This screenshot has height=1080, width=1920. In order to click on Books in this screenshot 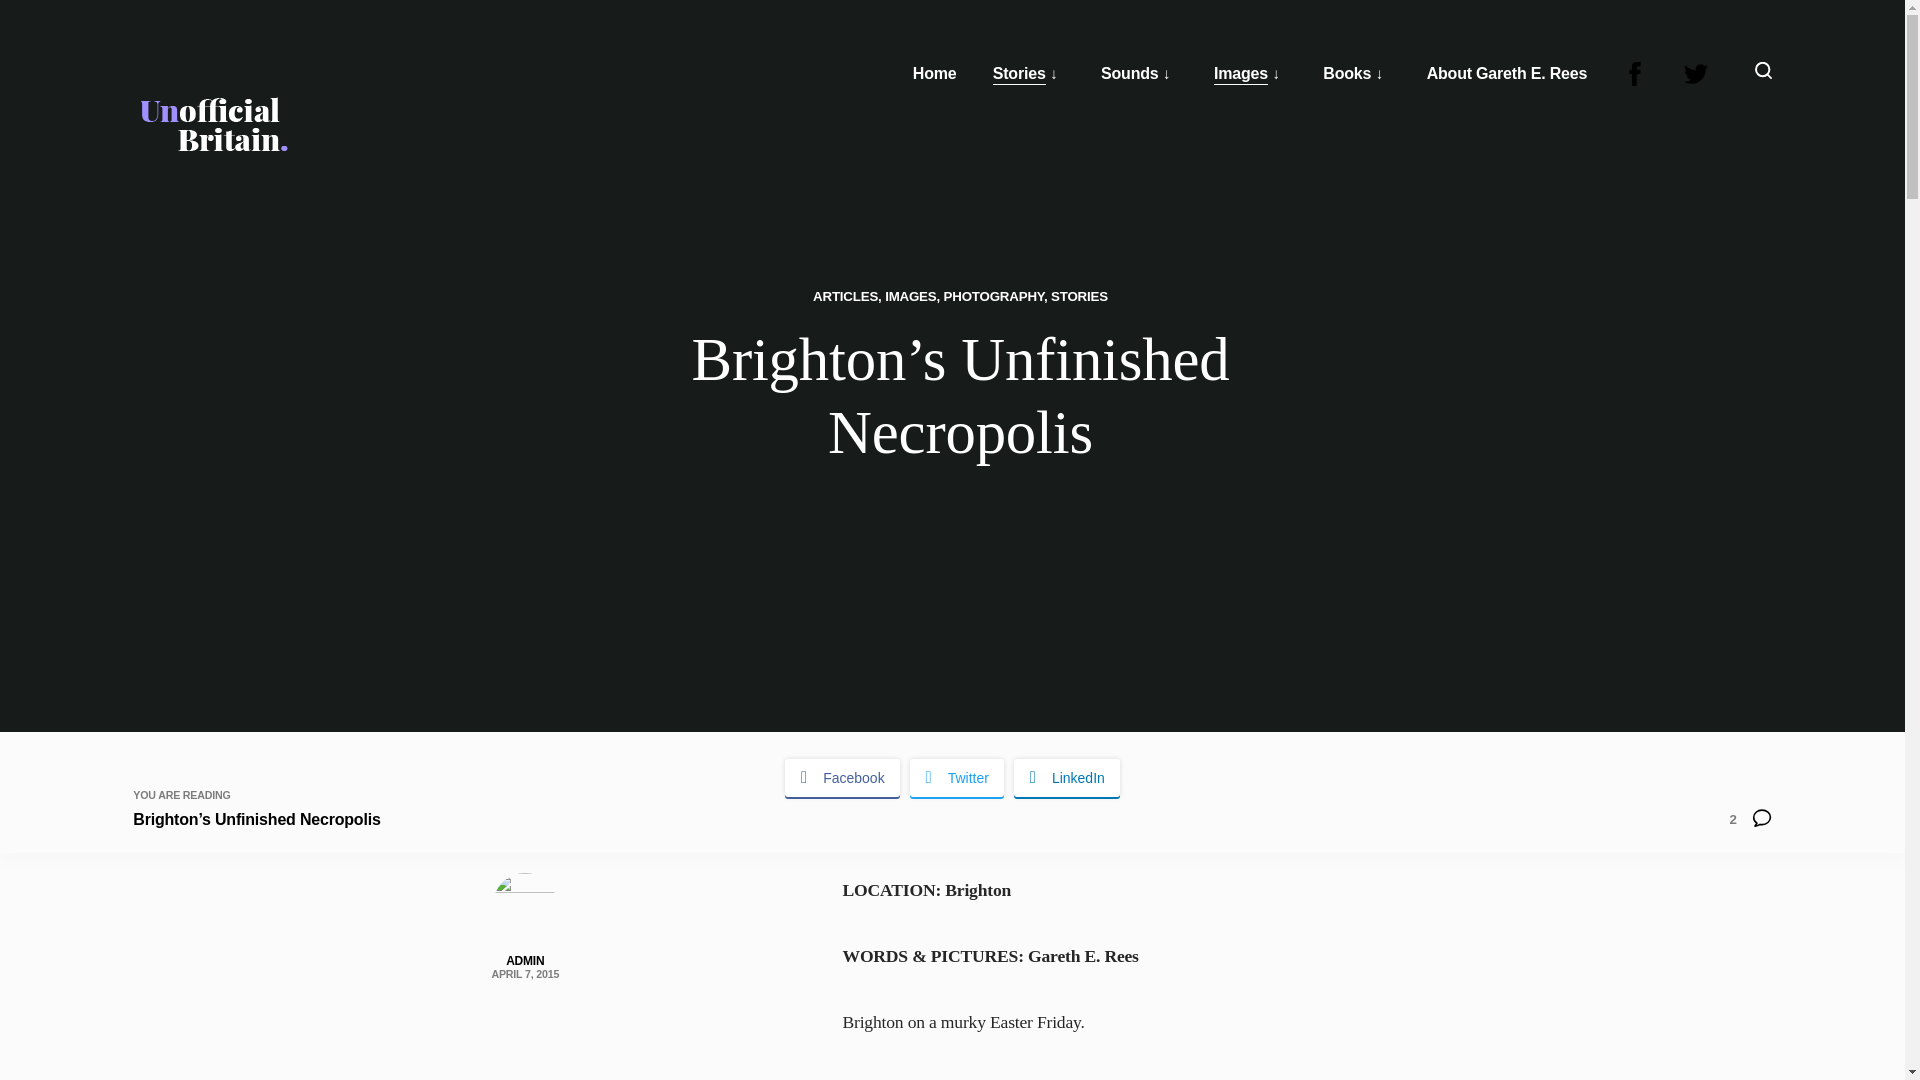, I will do `click(1346, 74)`.